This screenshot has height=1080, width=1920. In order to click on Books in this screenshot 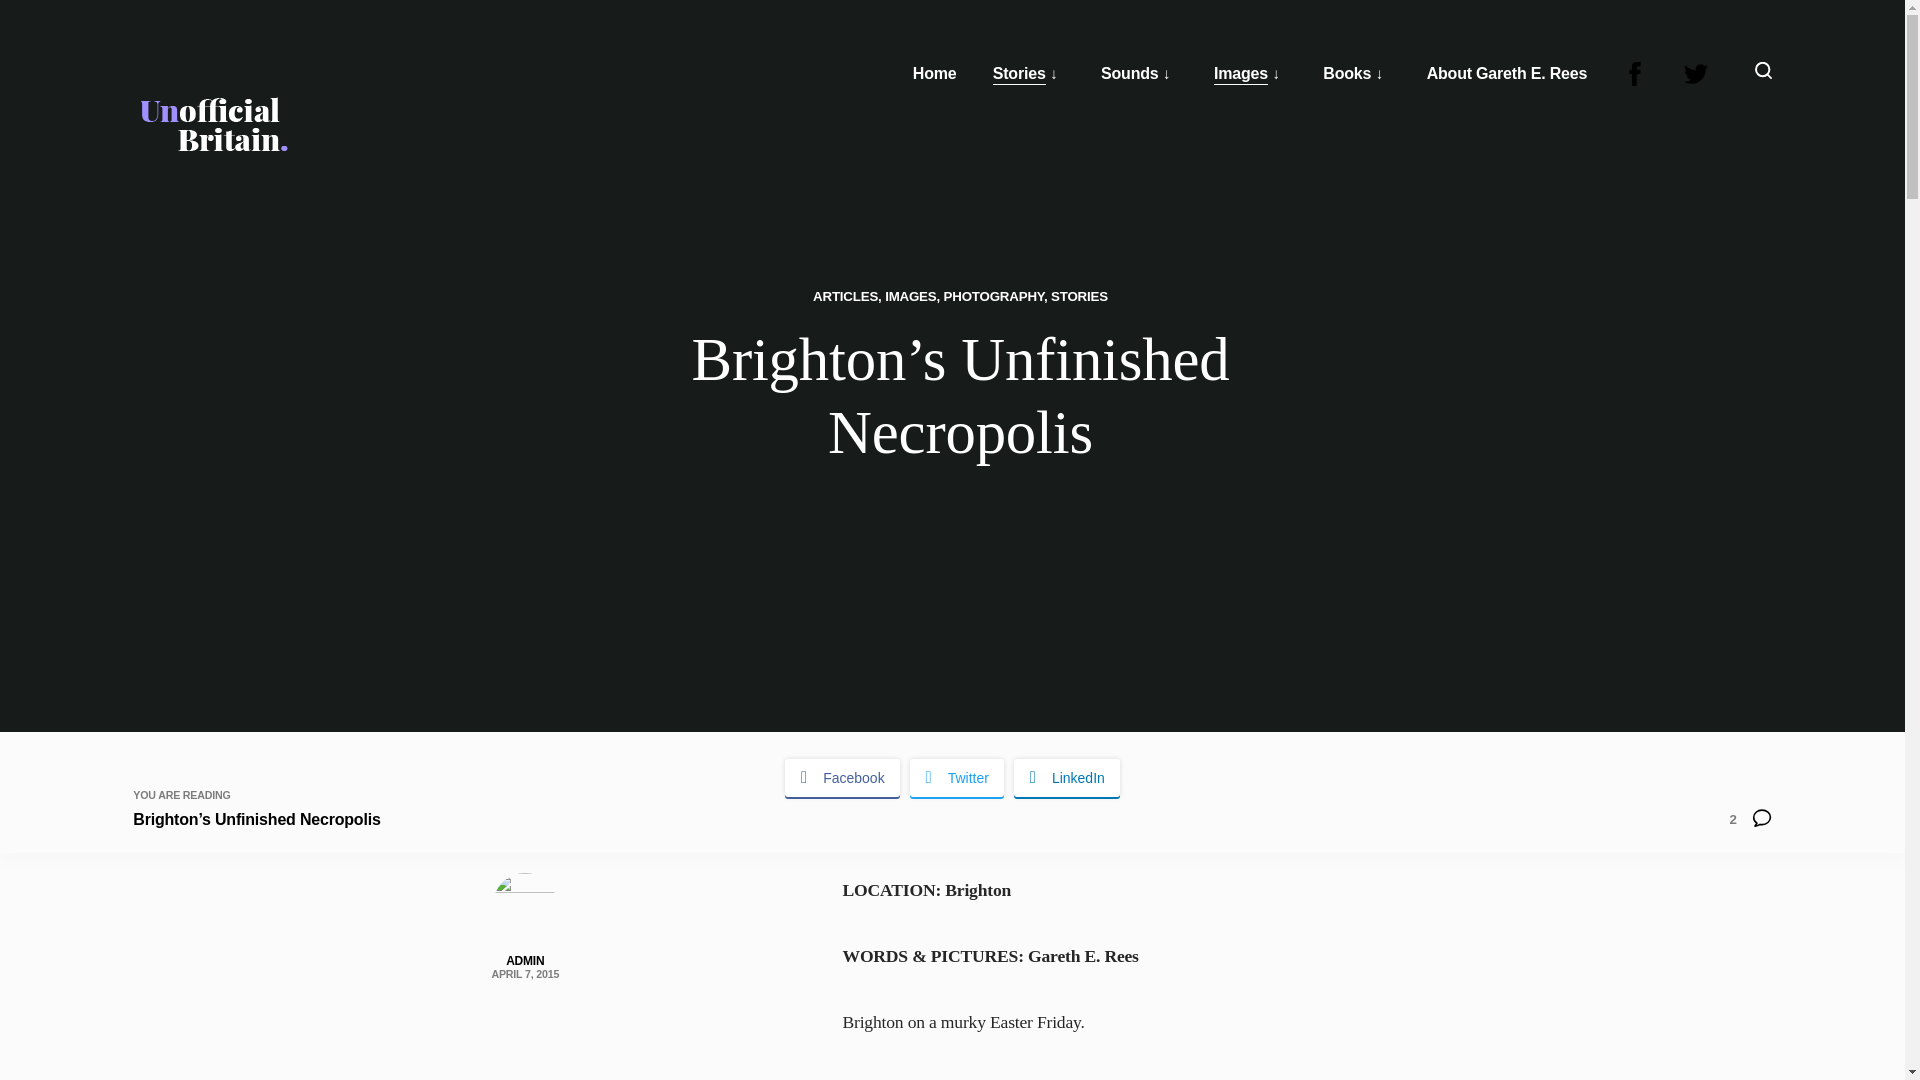, I will do `click(1346, 74)`.